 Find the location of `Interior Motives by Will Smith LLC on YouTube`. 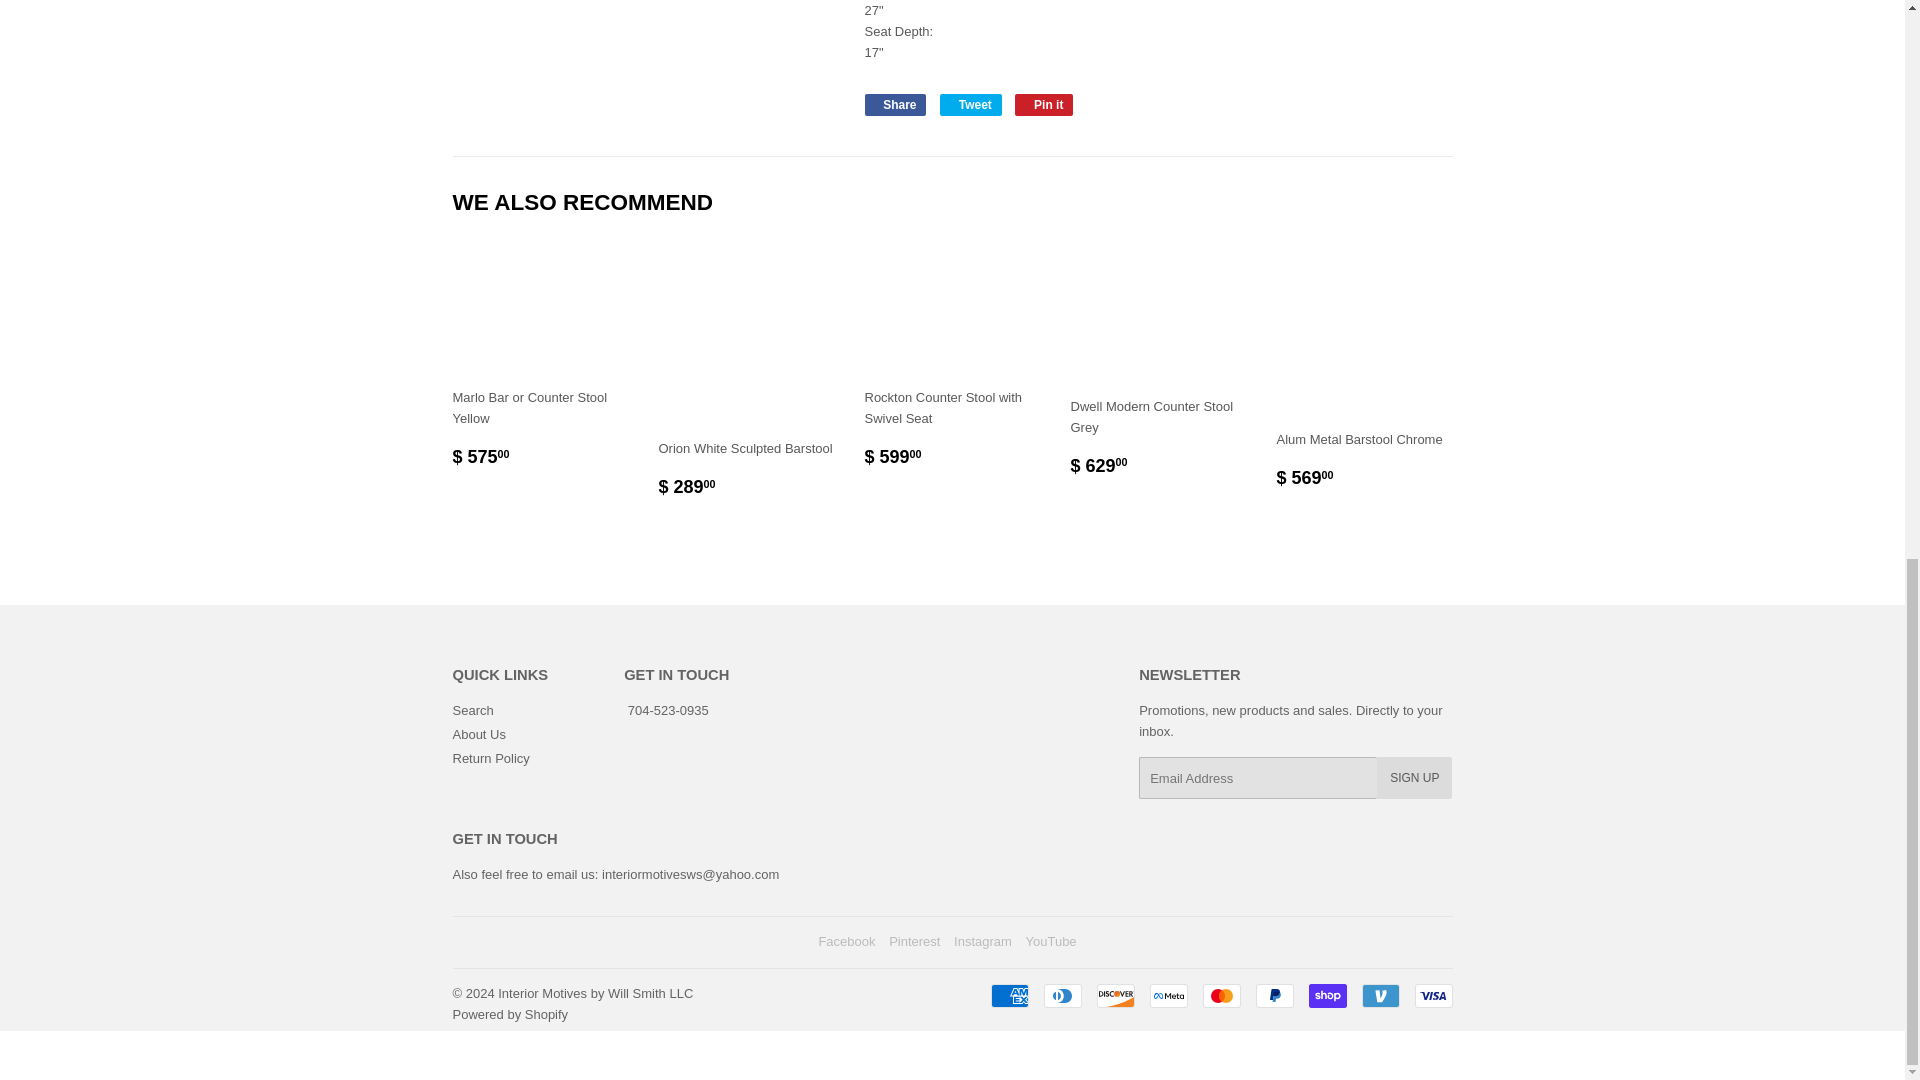

Interior Motives by Will Smith LLC on YouTube is located at coordinates (971, 104).